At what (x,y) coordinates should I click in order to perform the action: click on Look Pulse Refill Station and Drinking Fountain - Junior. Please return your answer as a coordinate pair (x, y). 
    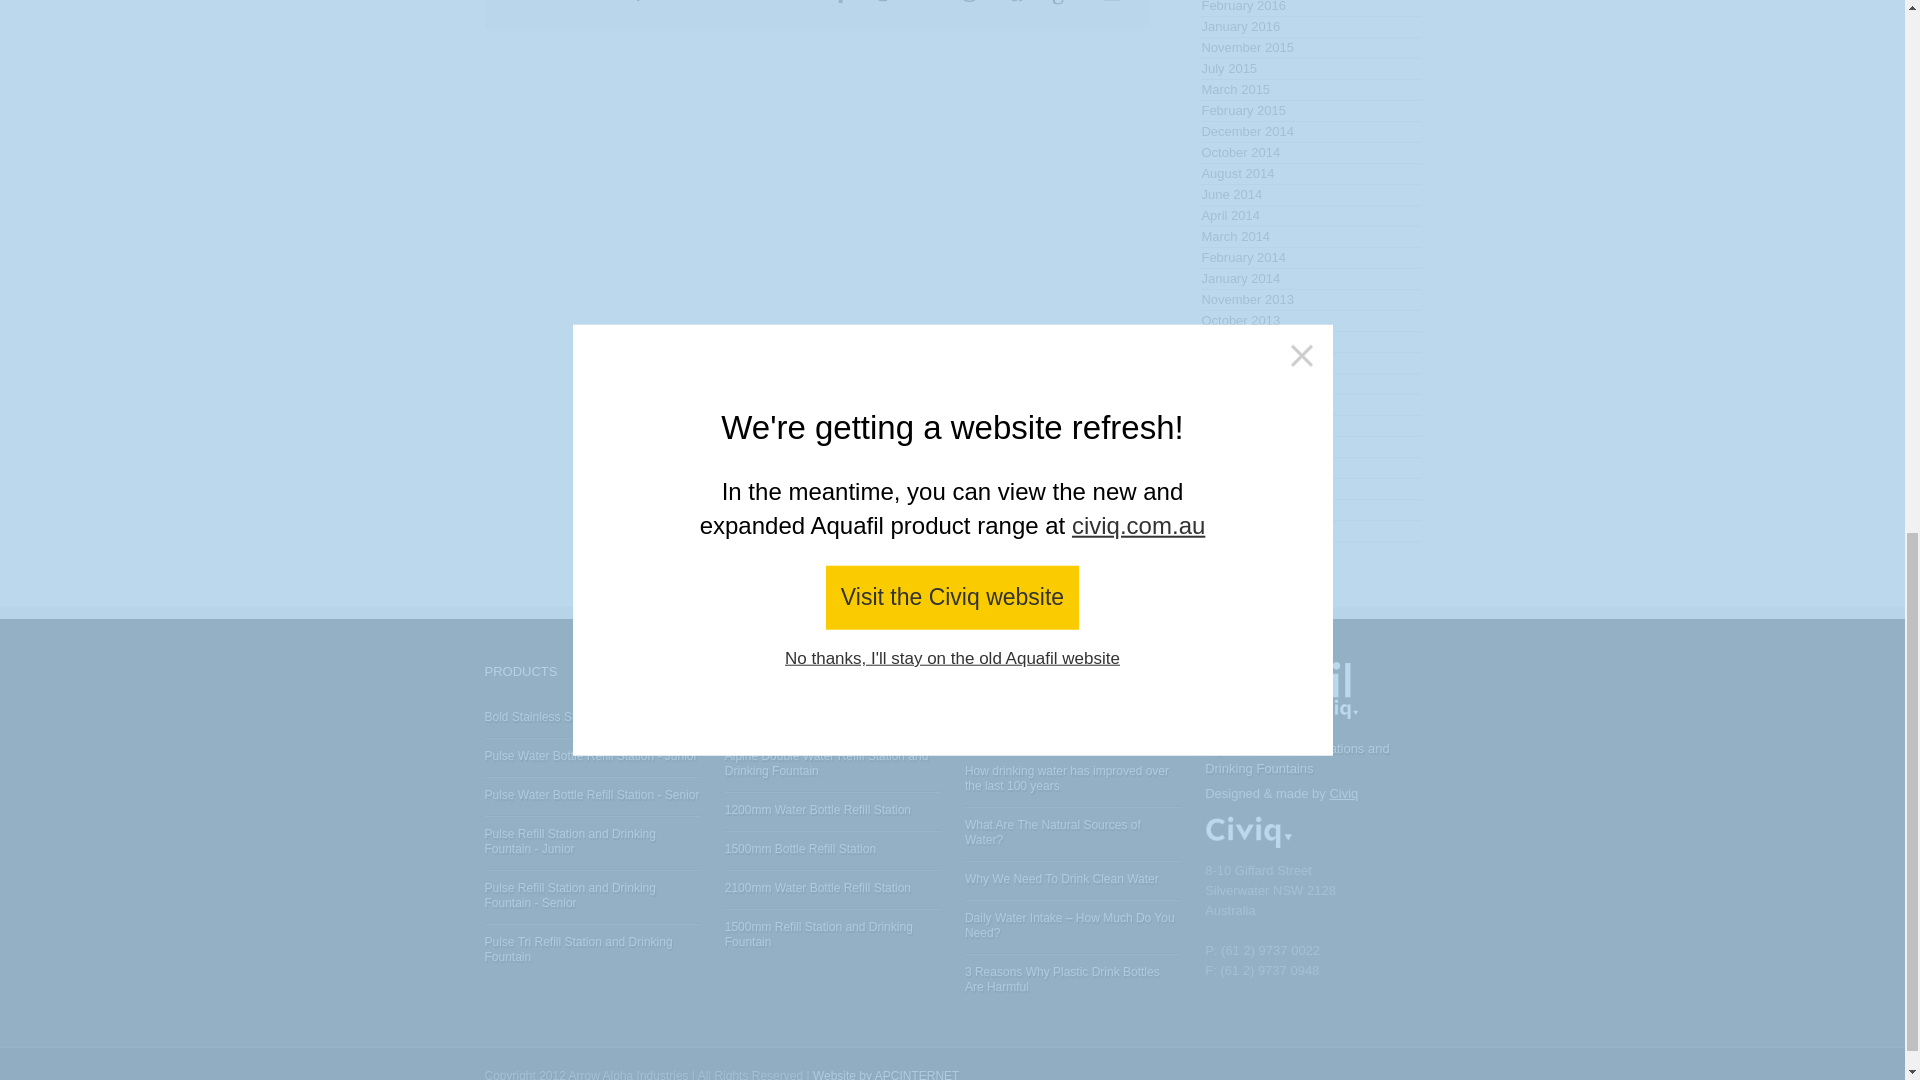
    Looking at the image, I should click on (568, 842).